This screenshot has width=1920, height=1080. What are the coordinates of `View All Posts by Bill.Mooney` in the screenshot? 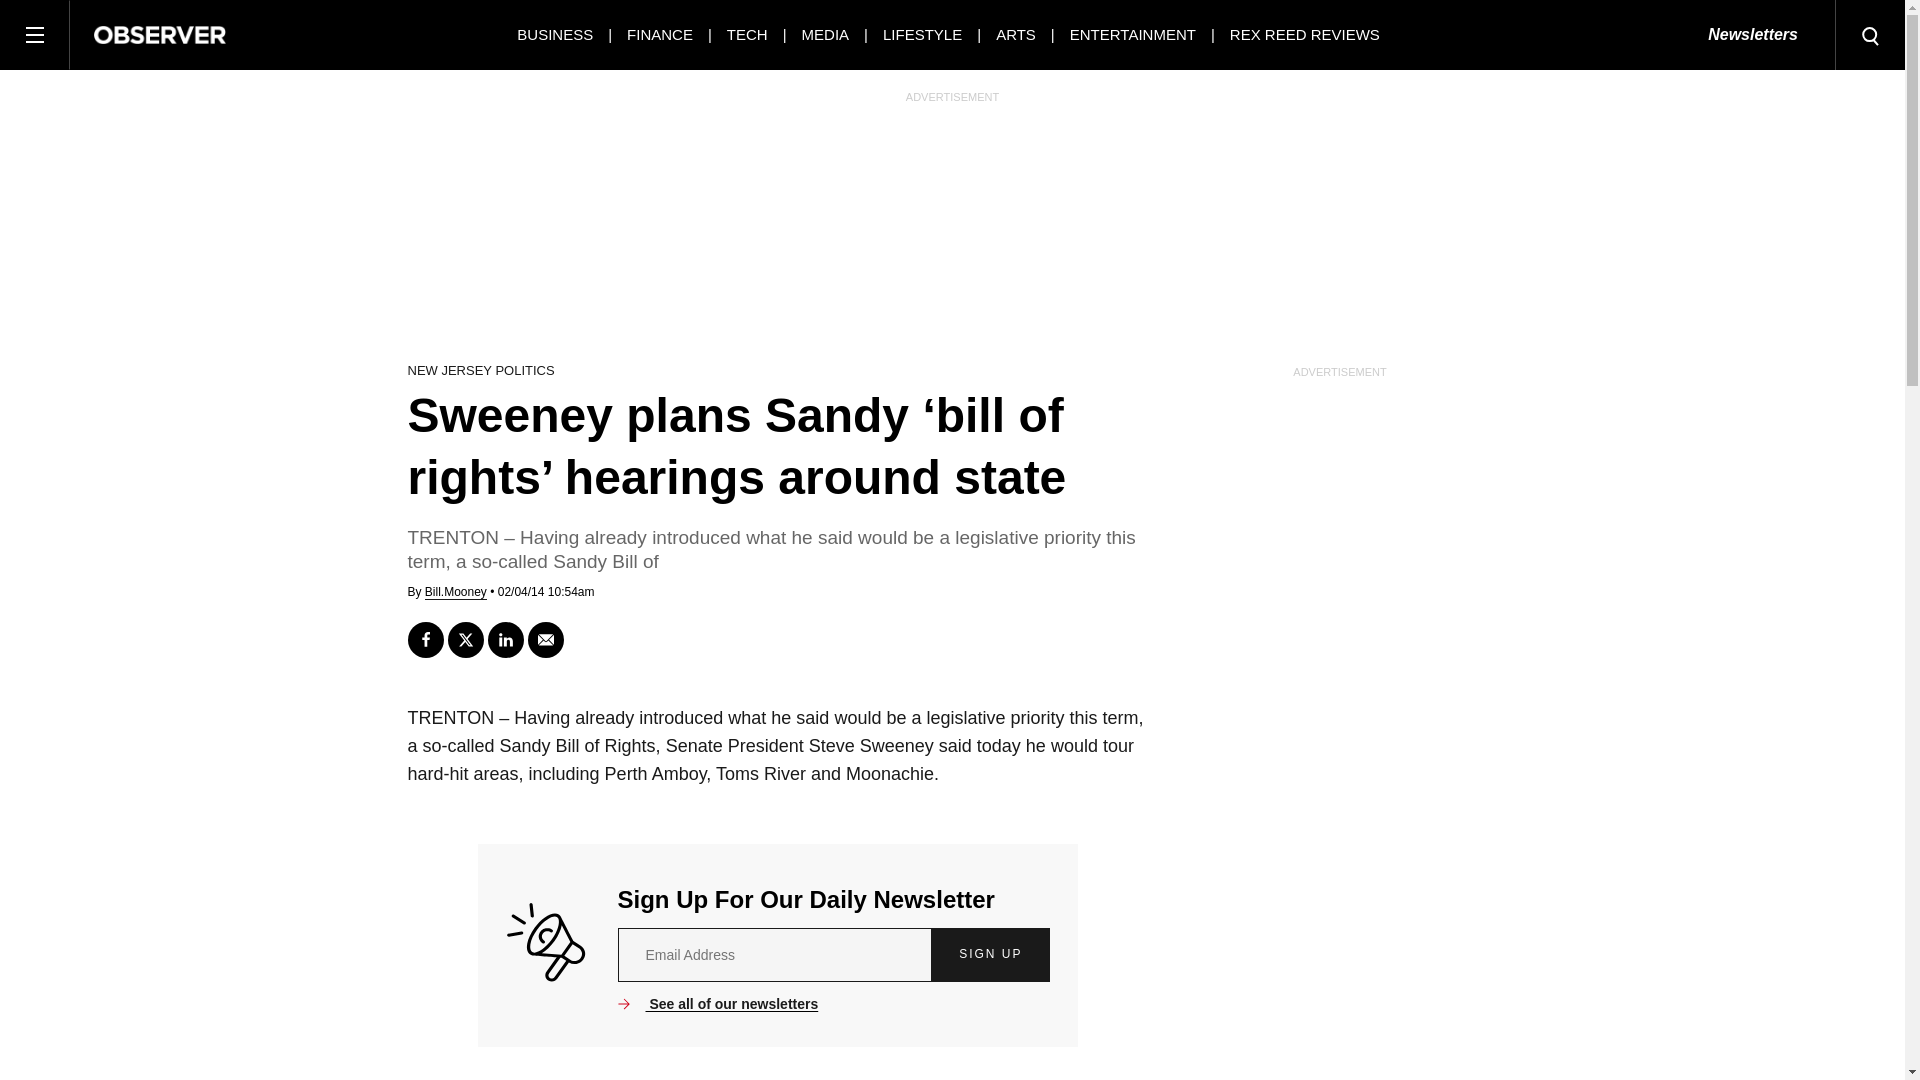 It's located at (456, 592).